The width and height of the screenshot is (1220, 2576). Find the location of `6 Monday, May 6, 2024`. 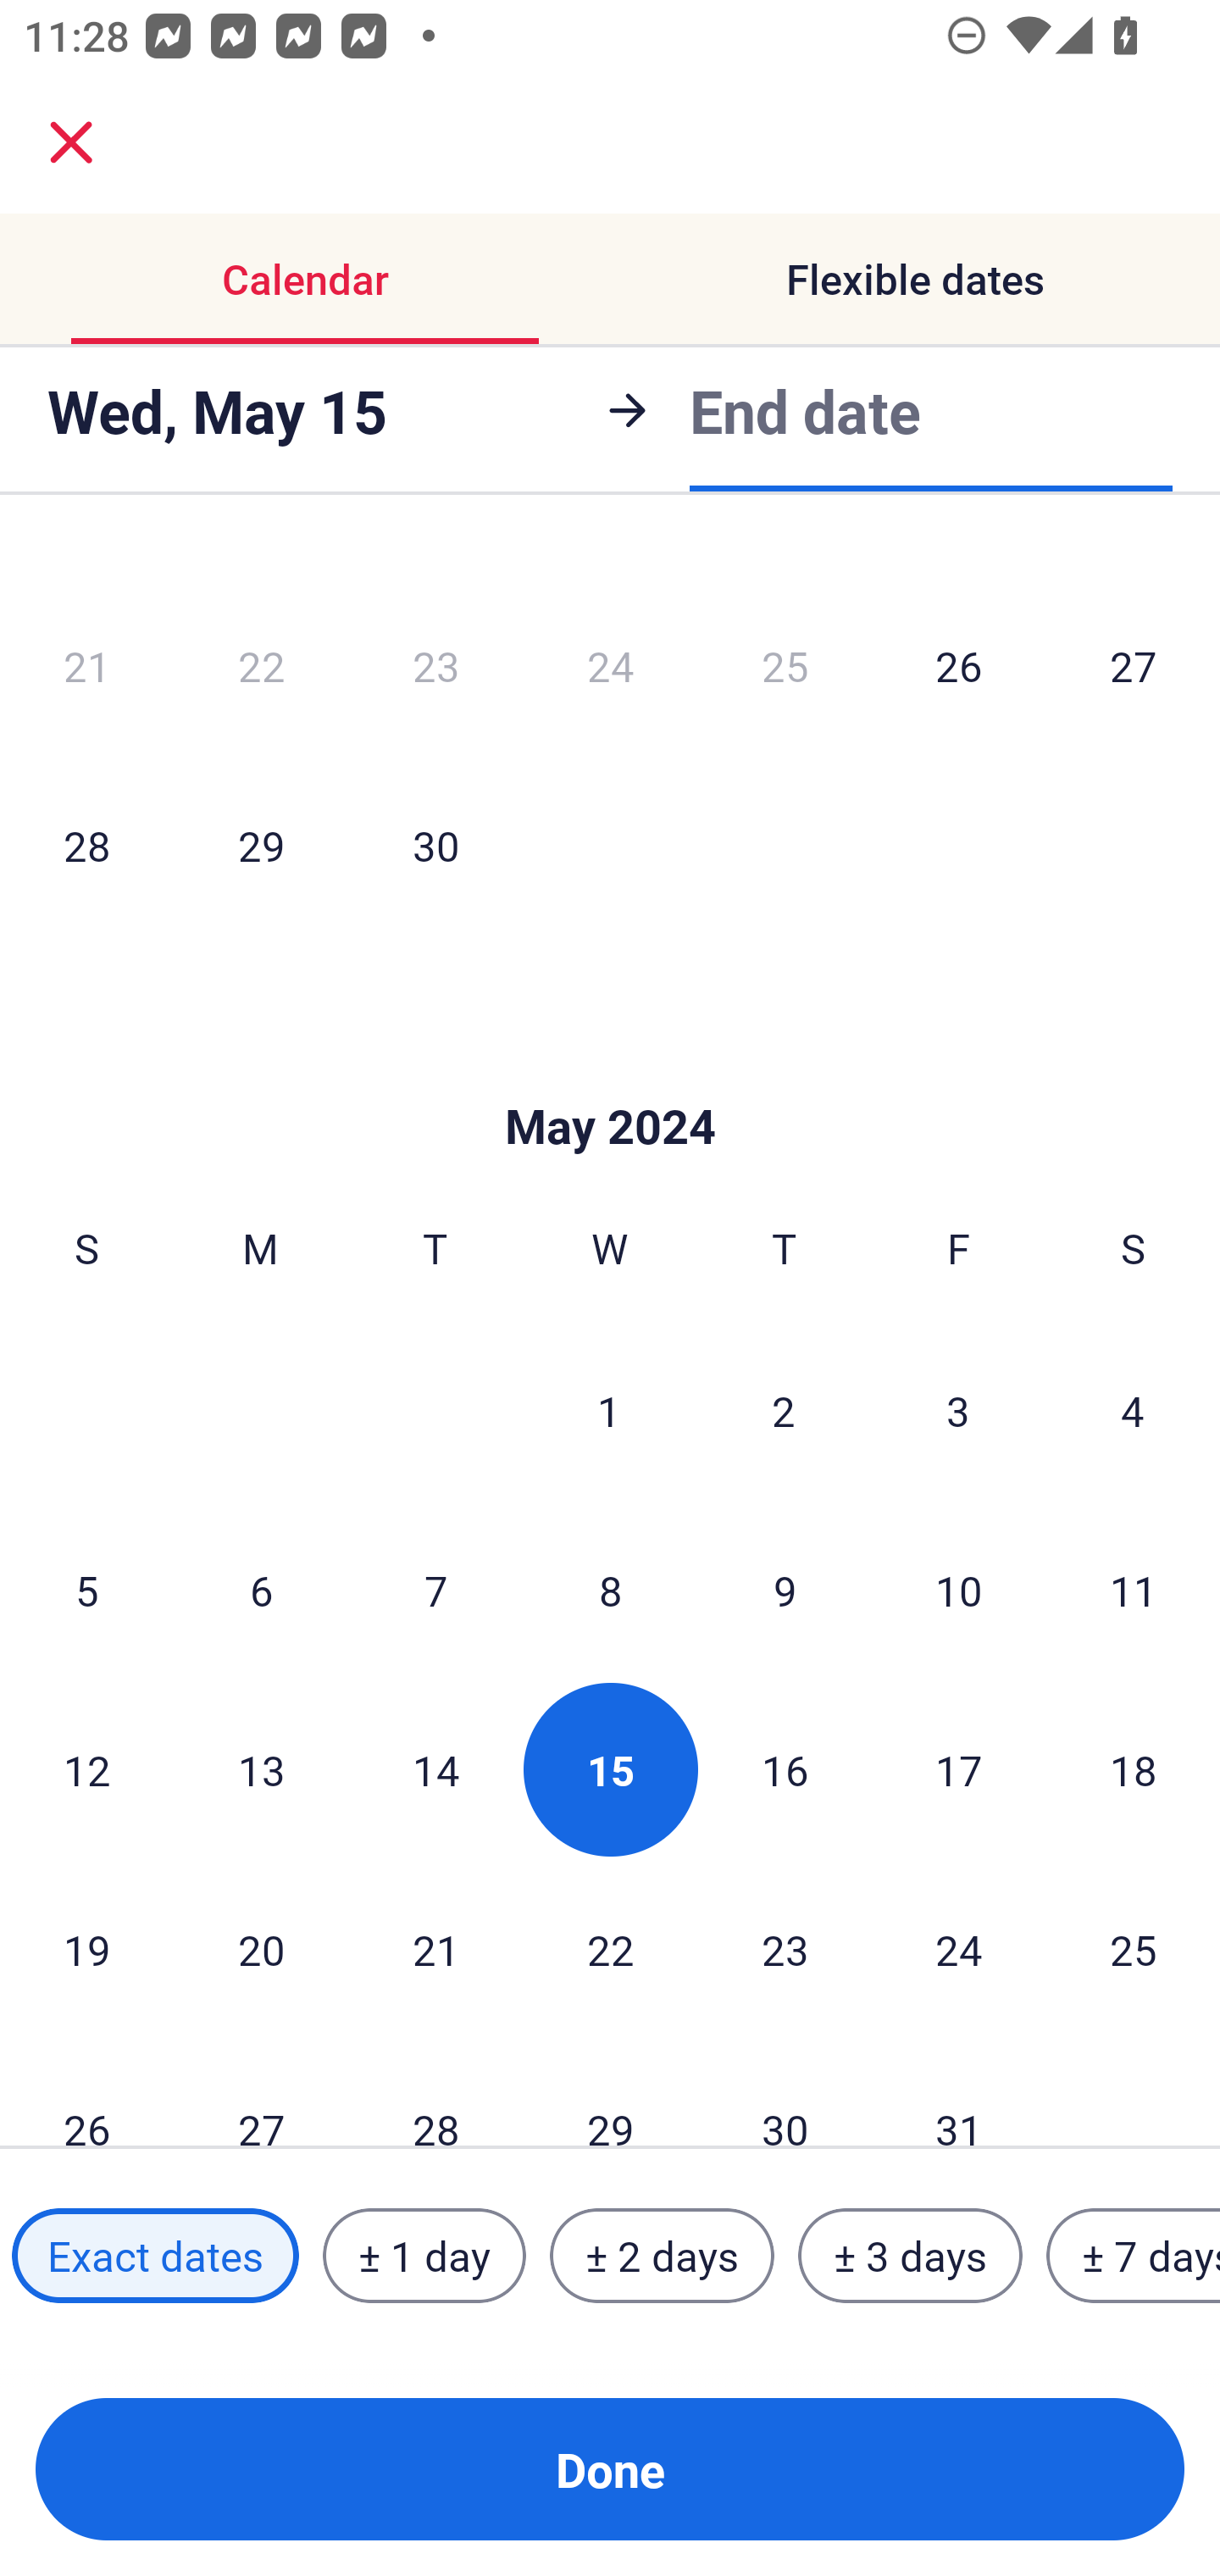

6 Monday, May 6, 2024 is located at coordinates (261, 1591).